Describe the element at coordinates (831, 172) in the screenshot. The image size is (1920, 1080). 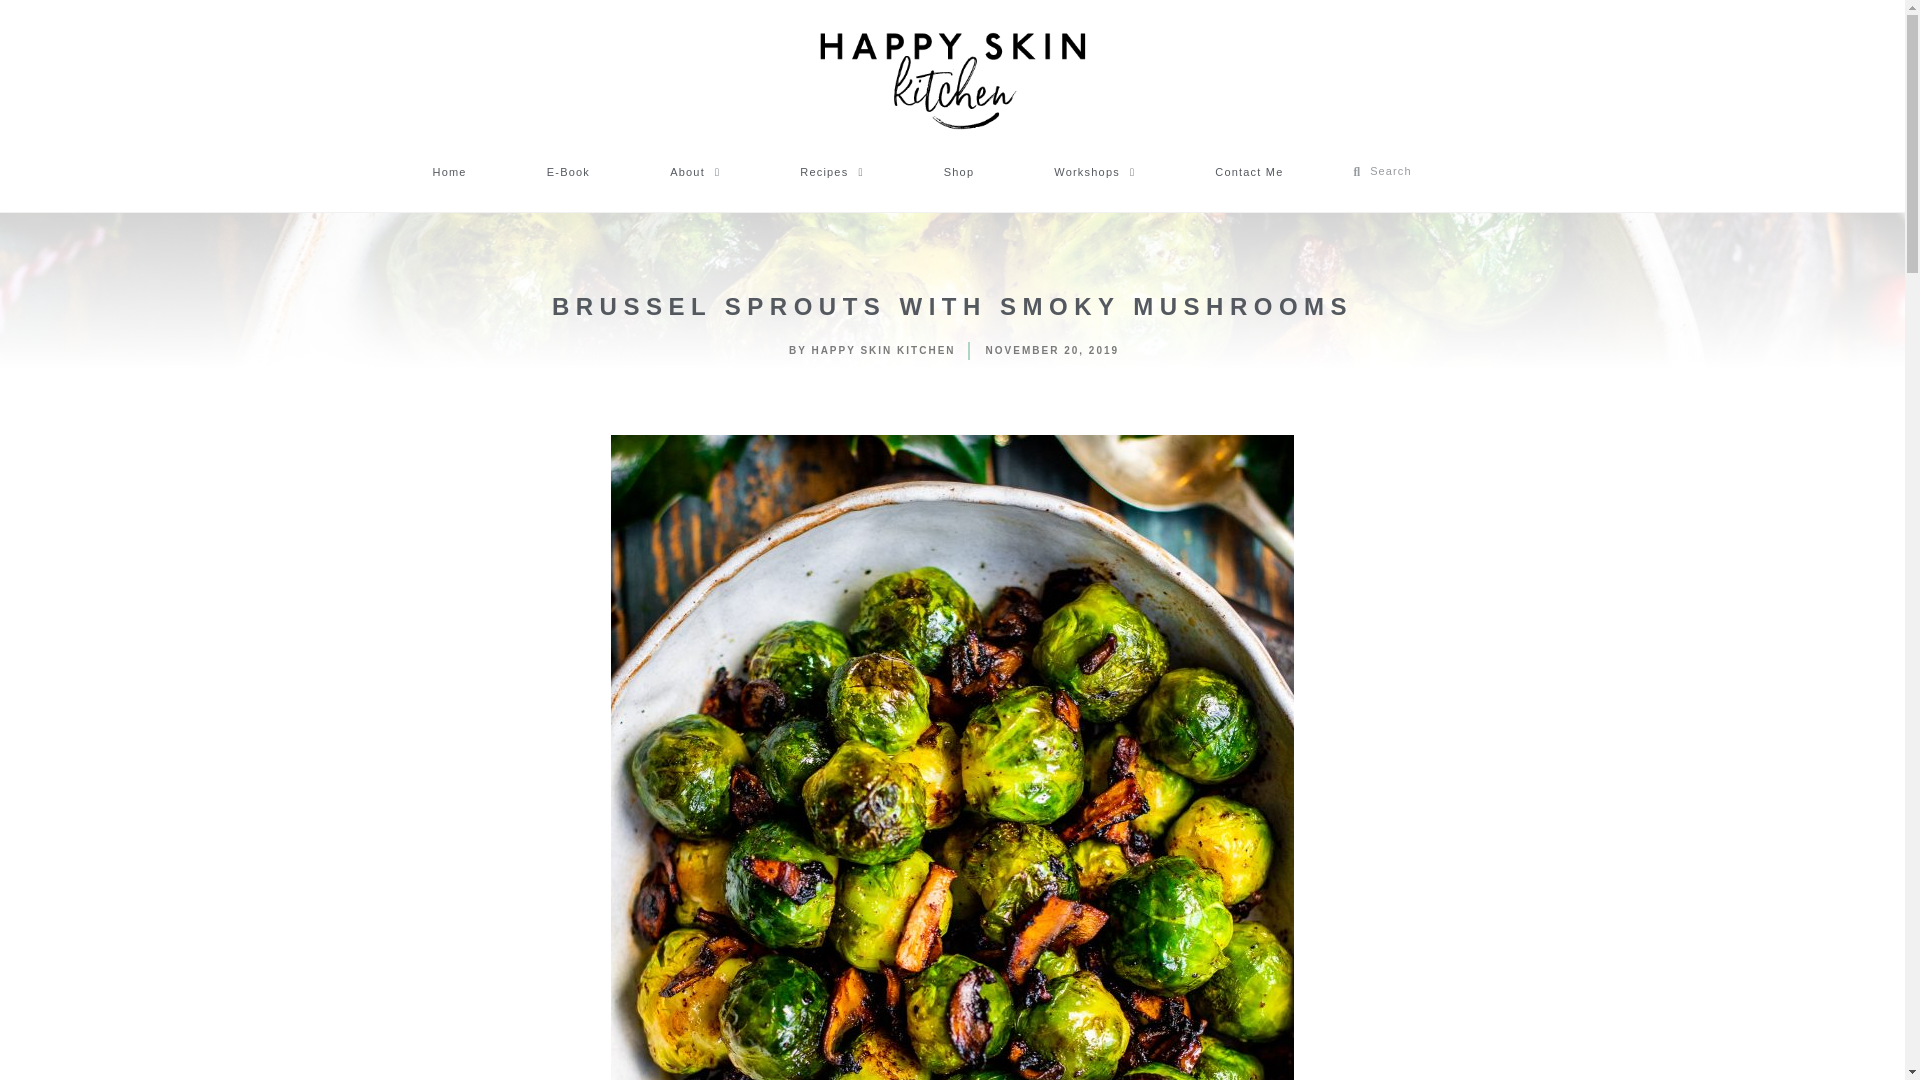
I see `Recipes` at that location.